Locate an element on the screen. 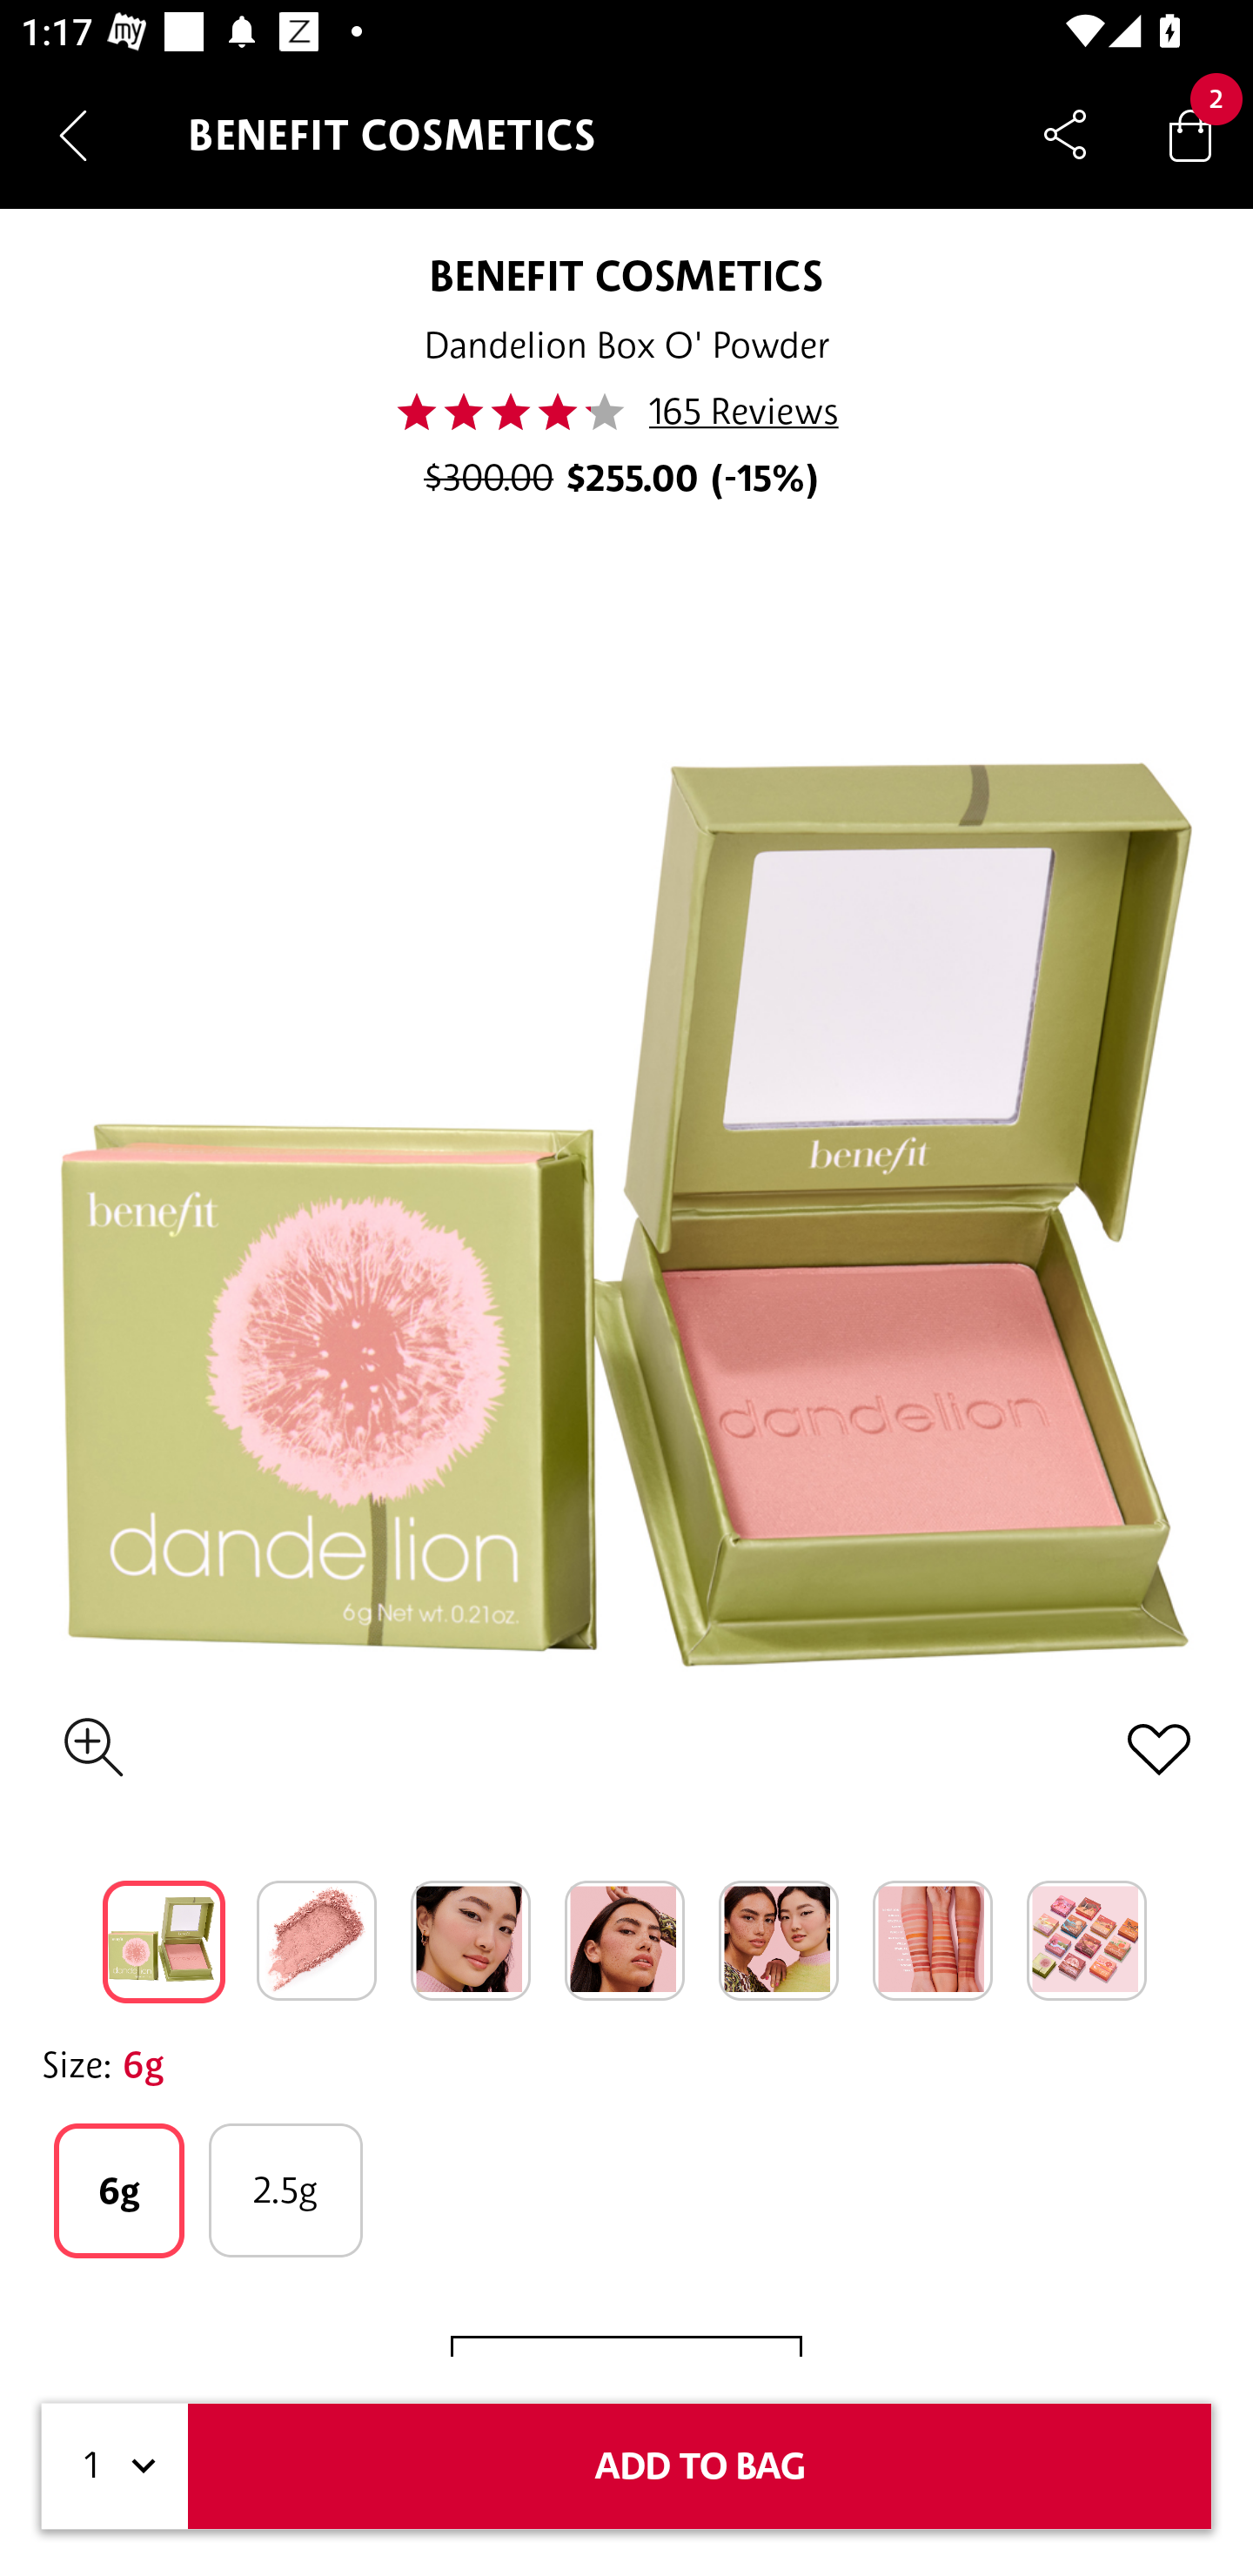 This screenshot has width=1253, height=2576. ADD TO BAG is located at coordinates (700, 2466).